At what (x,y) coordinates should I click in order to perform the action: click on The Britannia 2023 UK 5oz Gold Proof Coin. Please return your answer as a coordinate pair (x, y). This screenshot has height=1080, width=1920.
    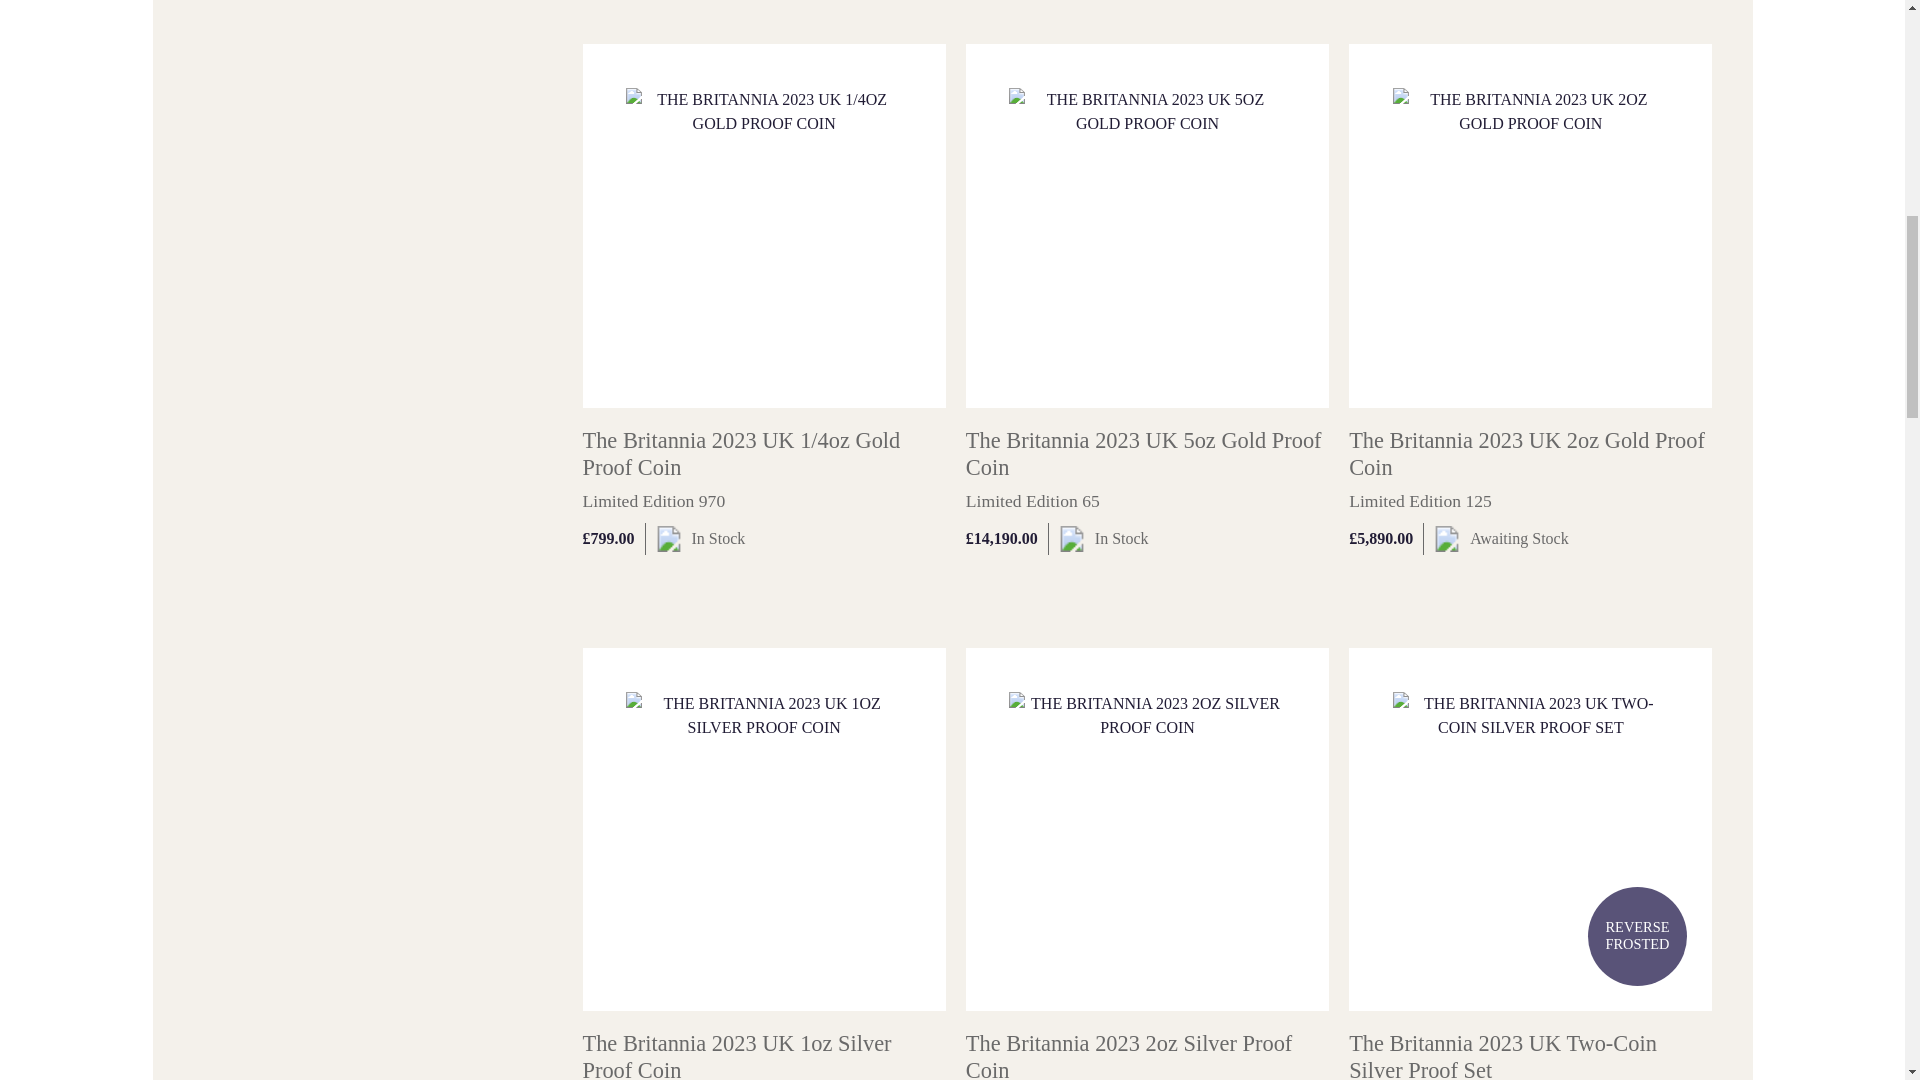
    Looking at the image, I should click on (1144, 453).